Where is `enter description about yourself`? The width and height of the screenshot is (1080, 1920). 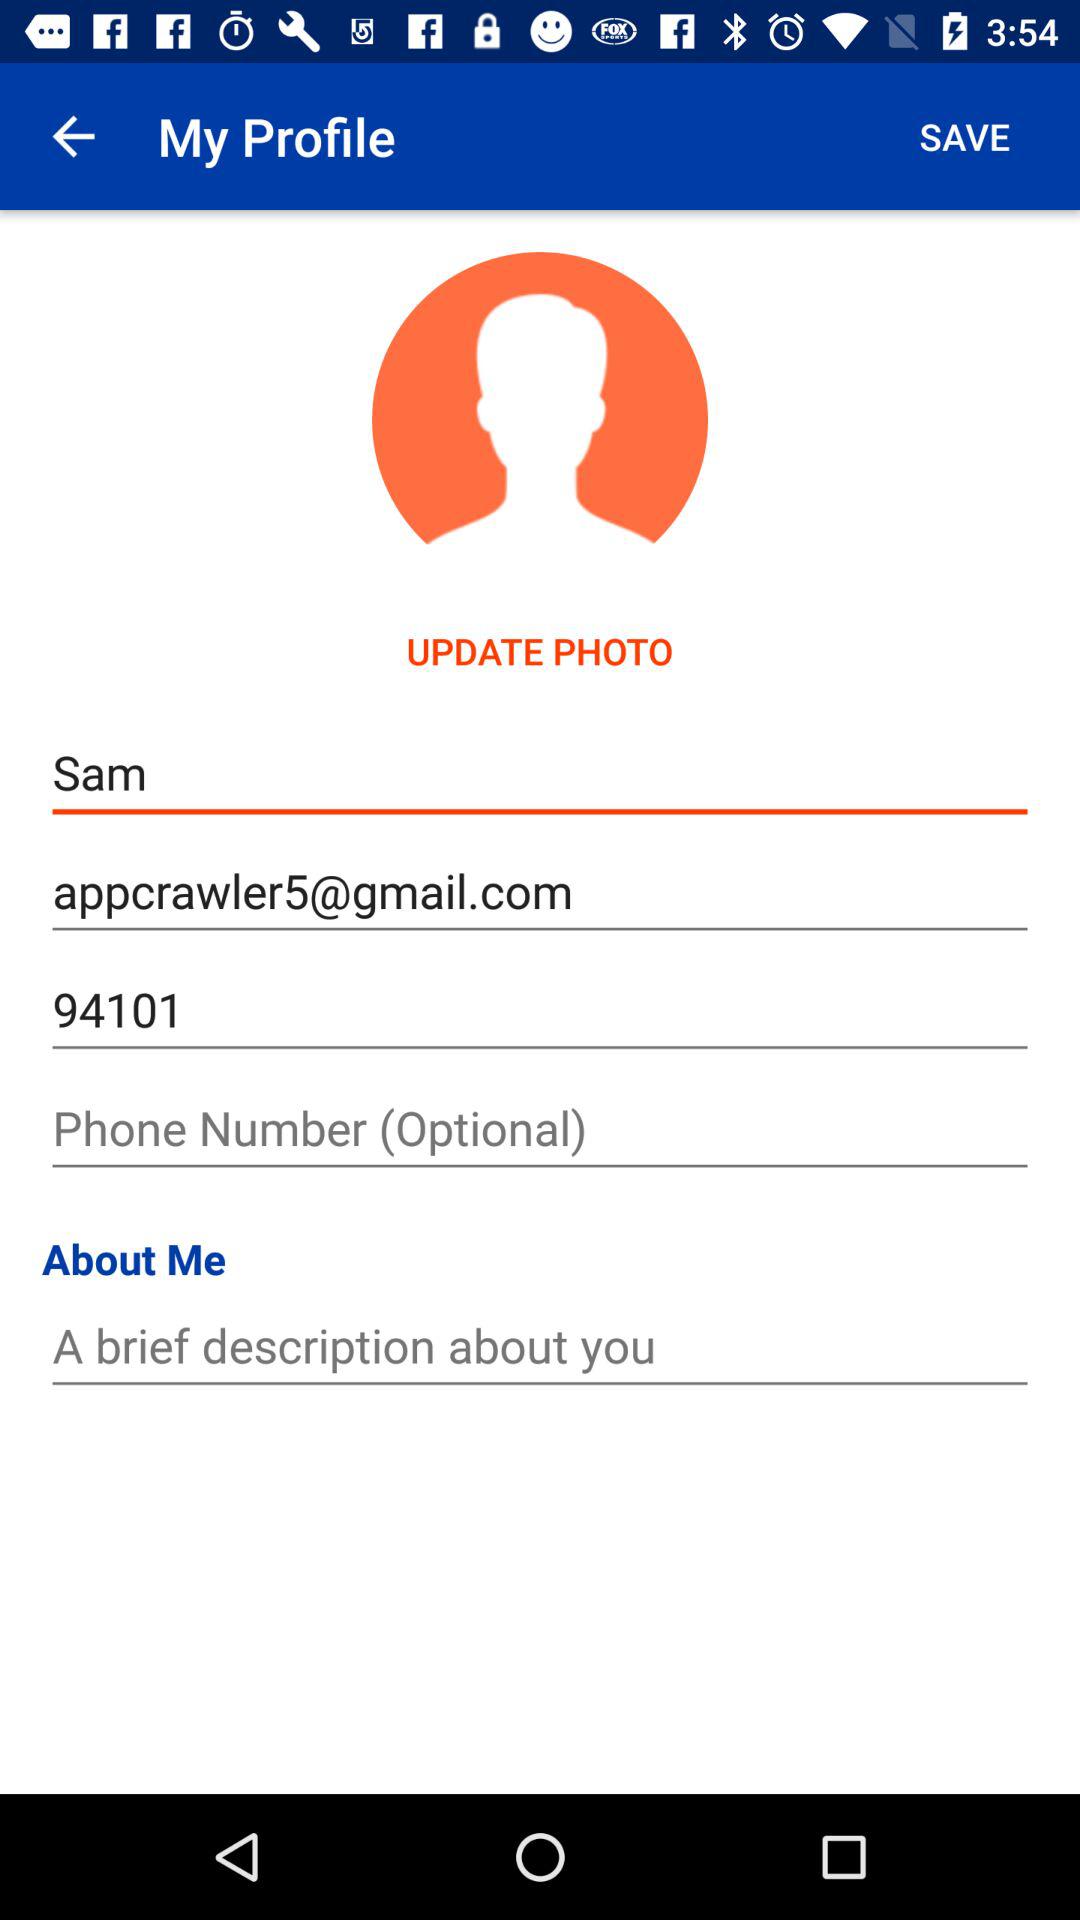 enter description about yourself is located at coordinates (540, 1346).